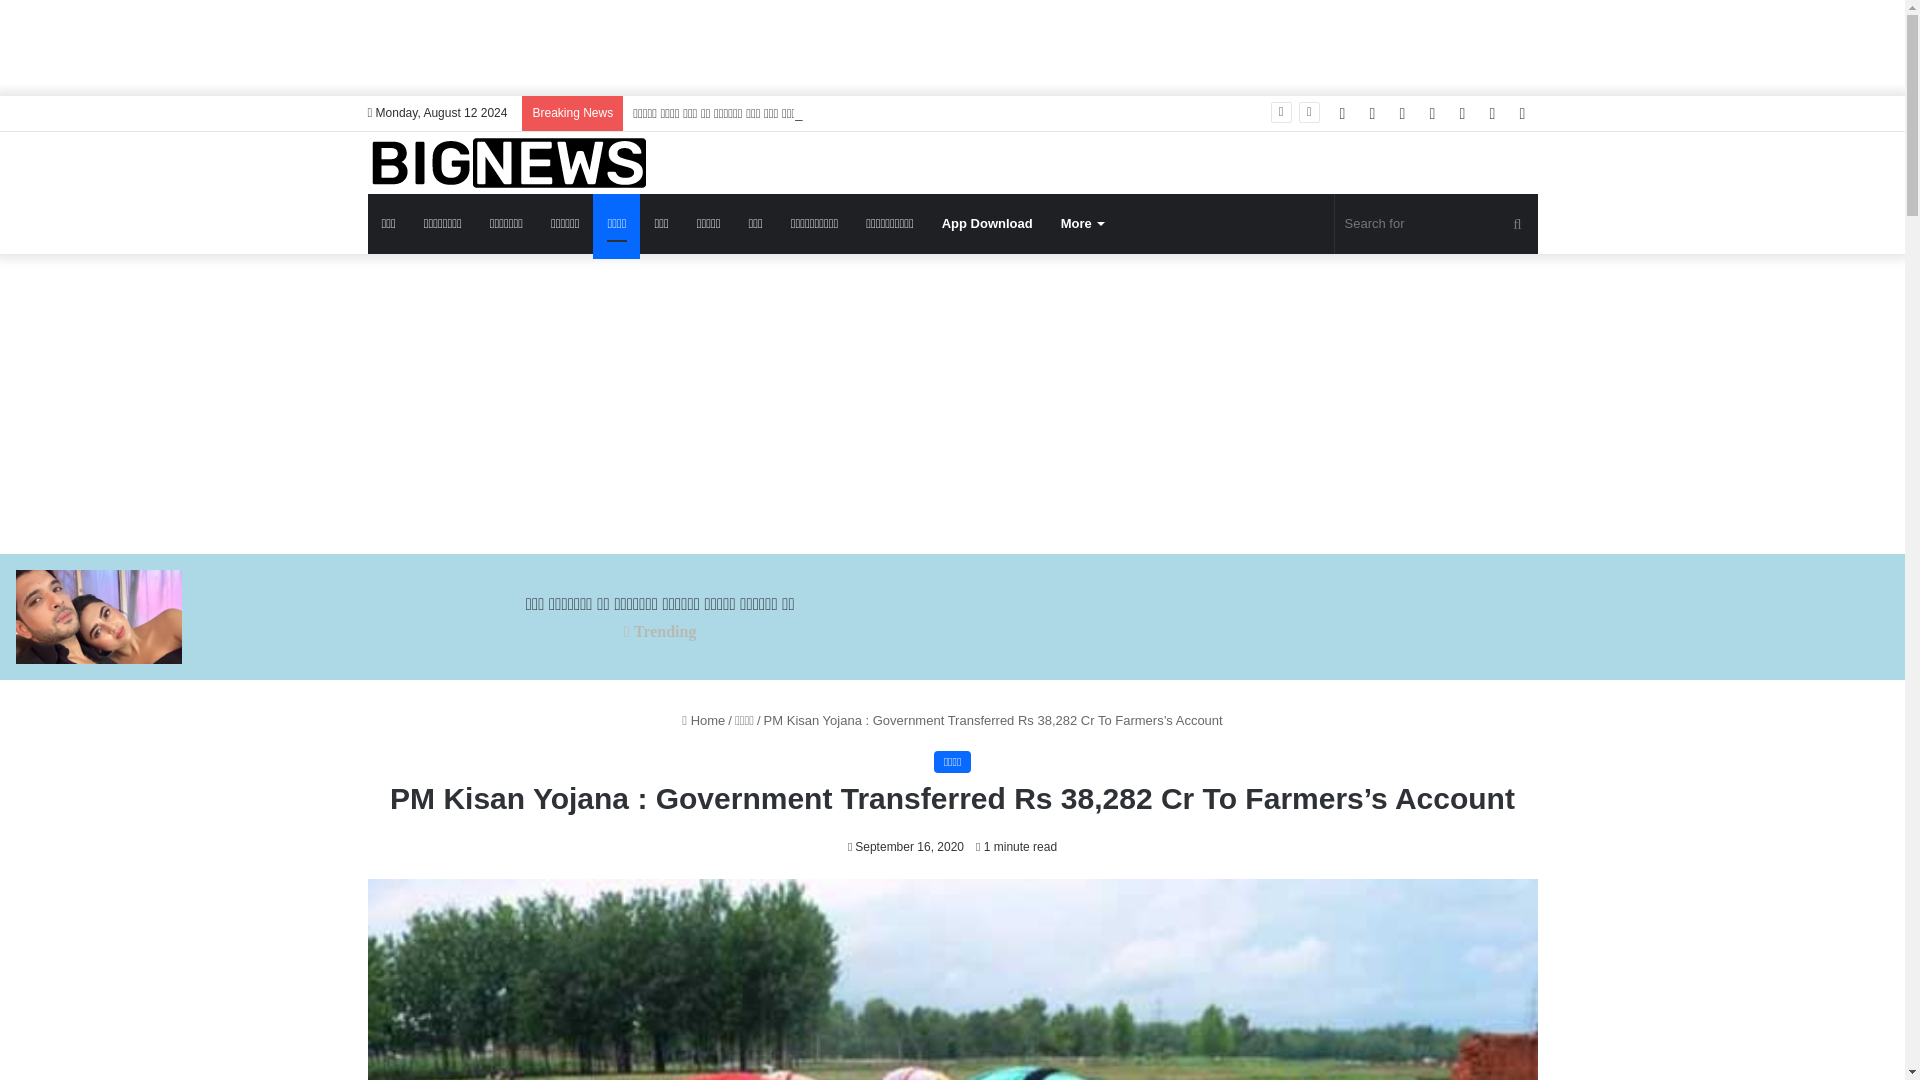 This screenshot has width=1920, height=1080. What do you see at coordinates (986, 224) in the screenshot?
I see `App Download` at bounding box center [986, 224].